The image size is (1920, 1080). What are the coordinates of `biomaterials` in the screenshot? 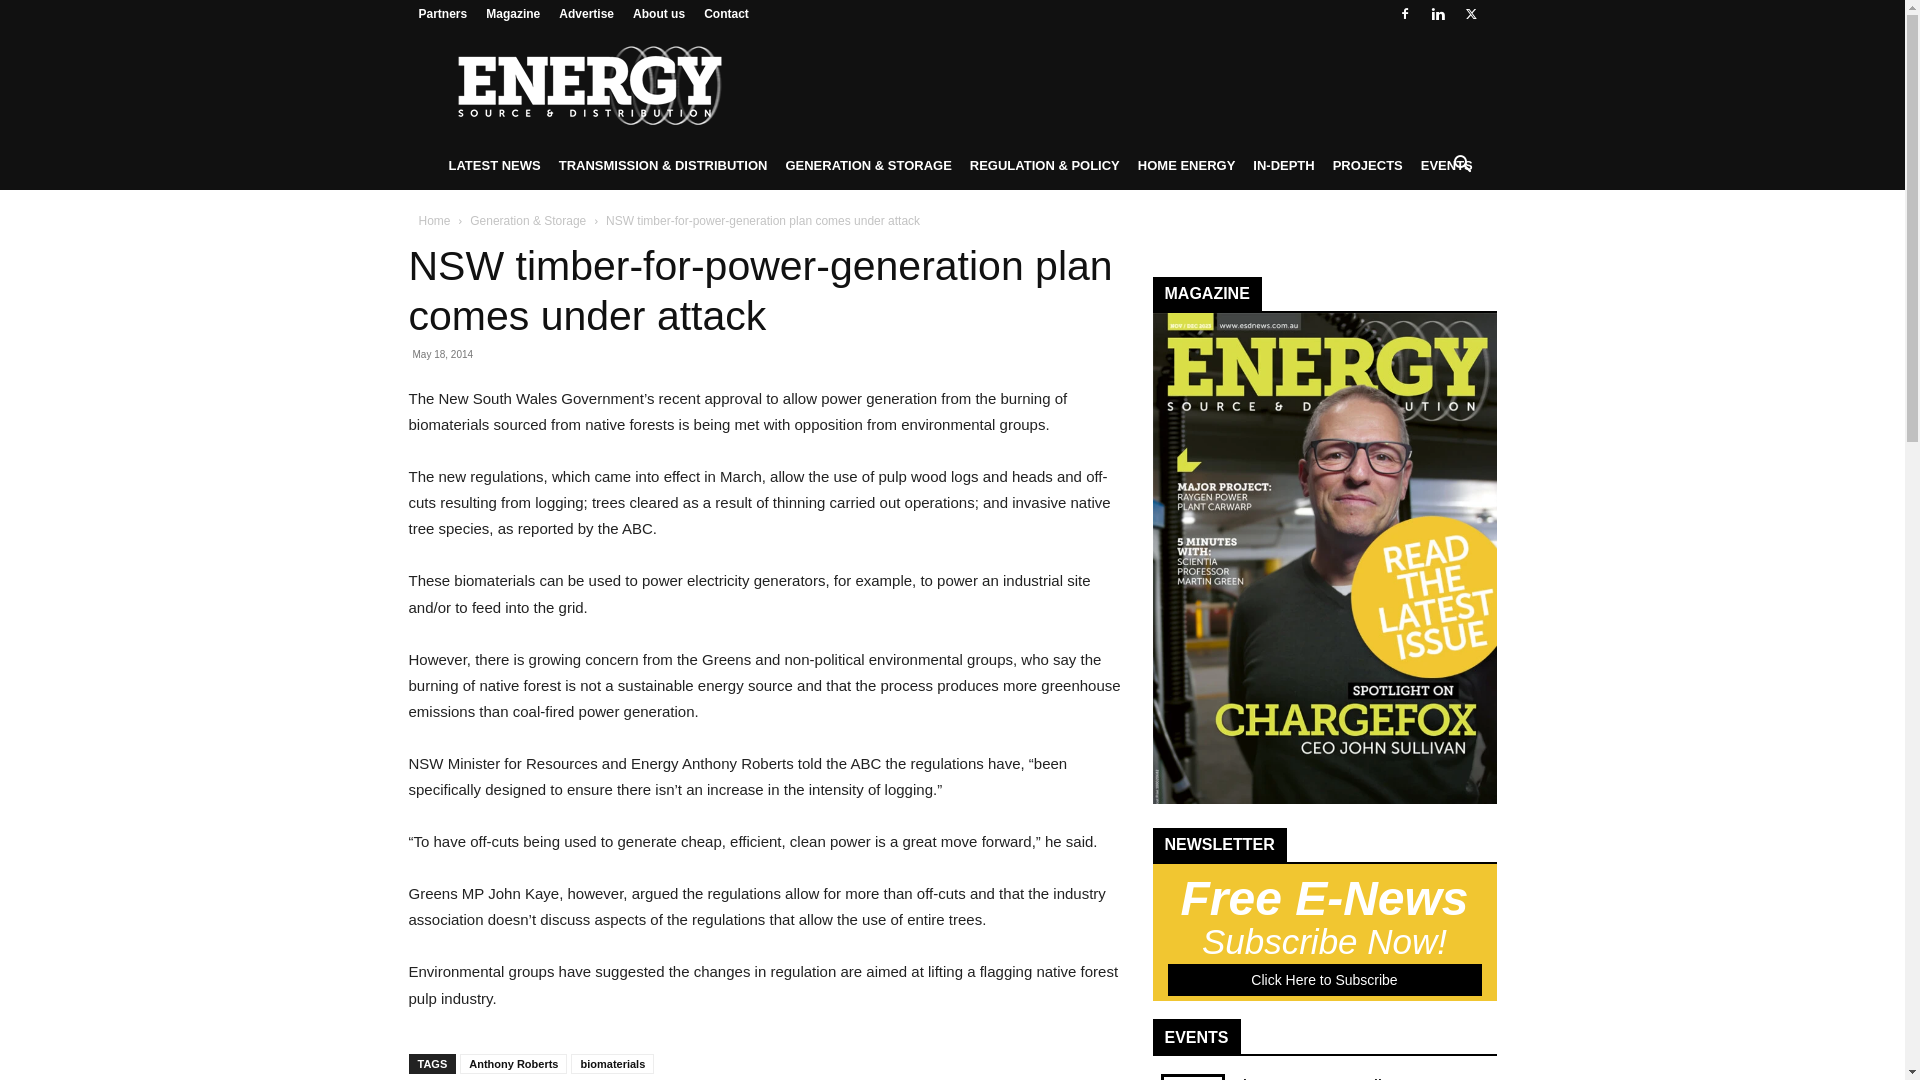 It's located at (612, 1064).